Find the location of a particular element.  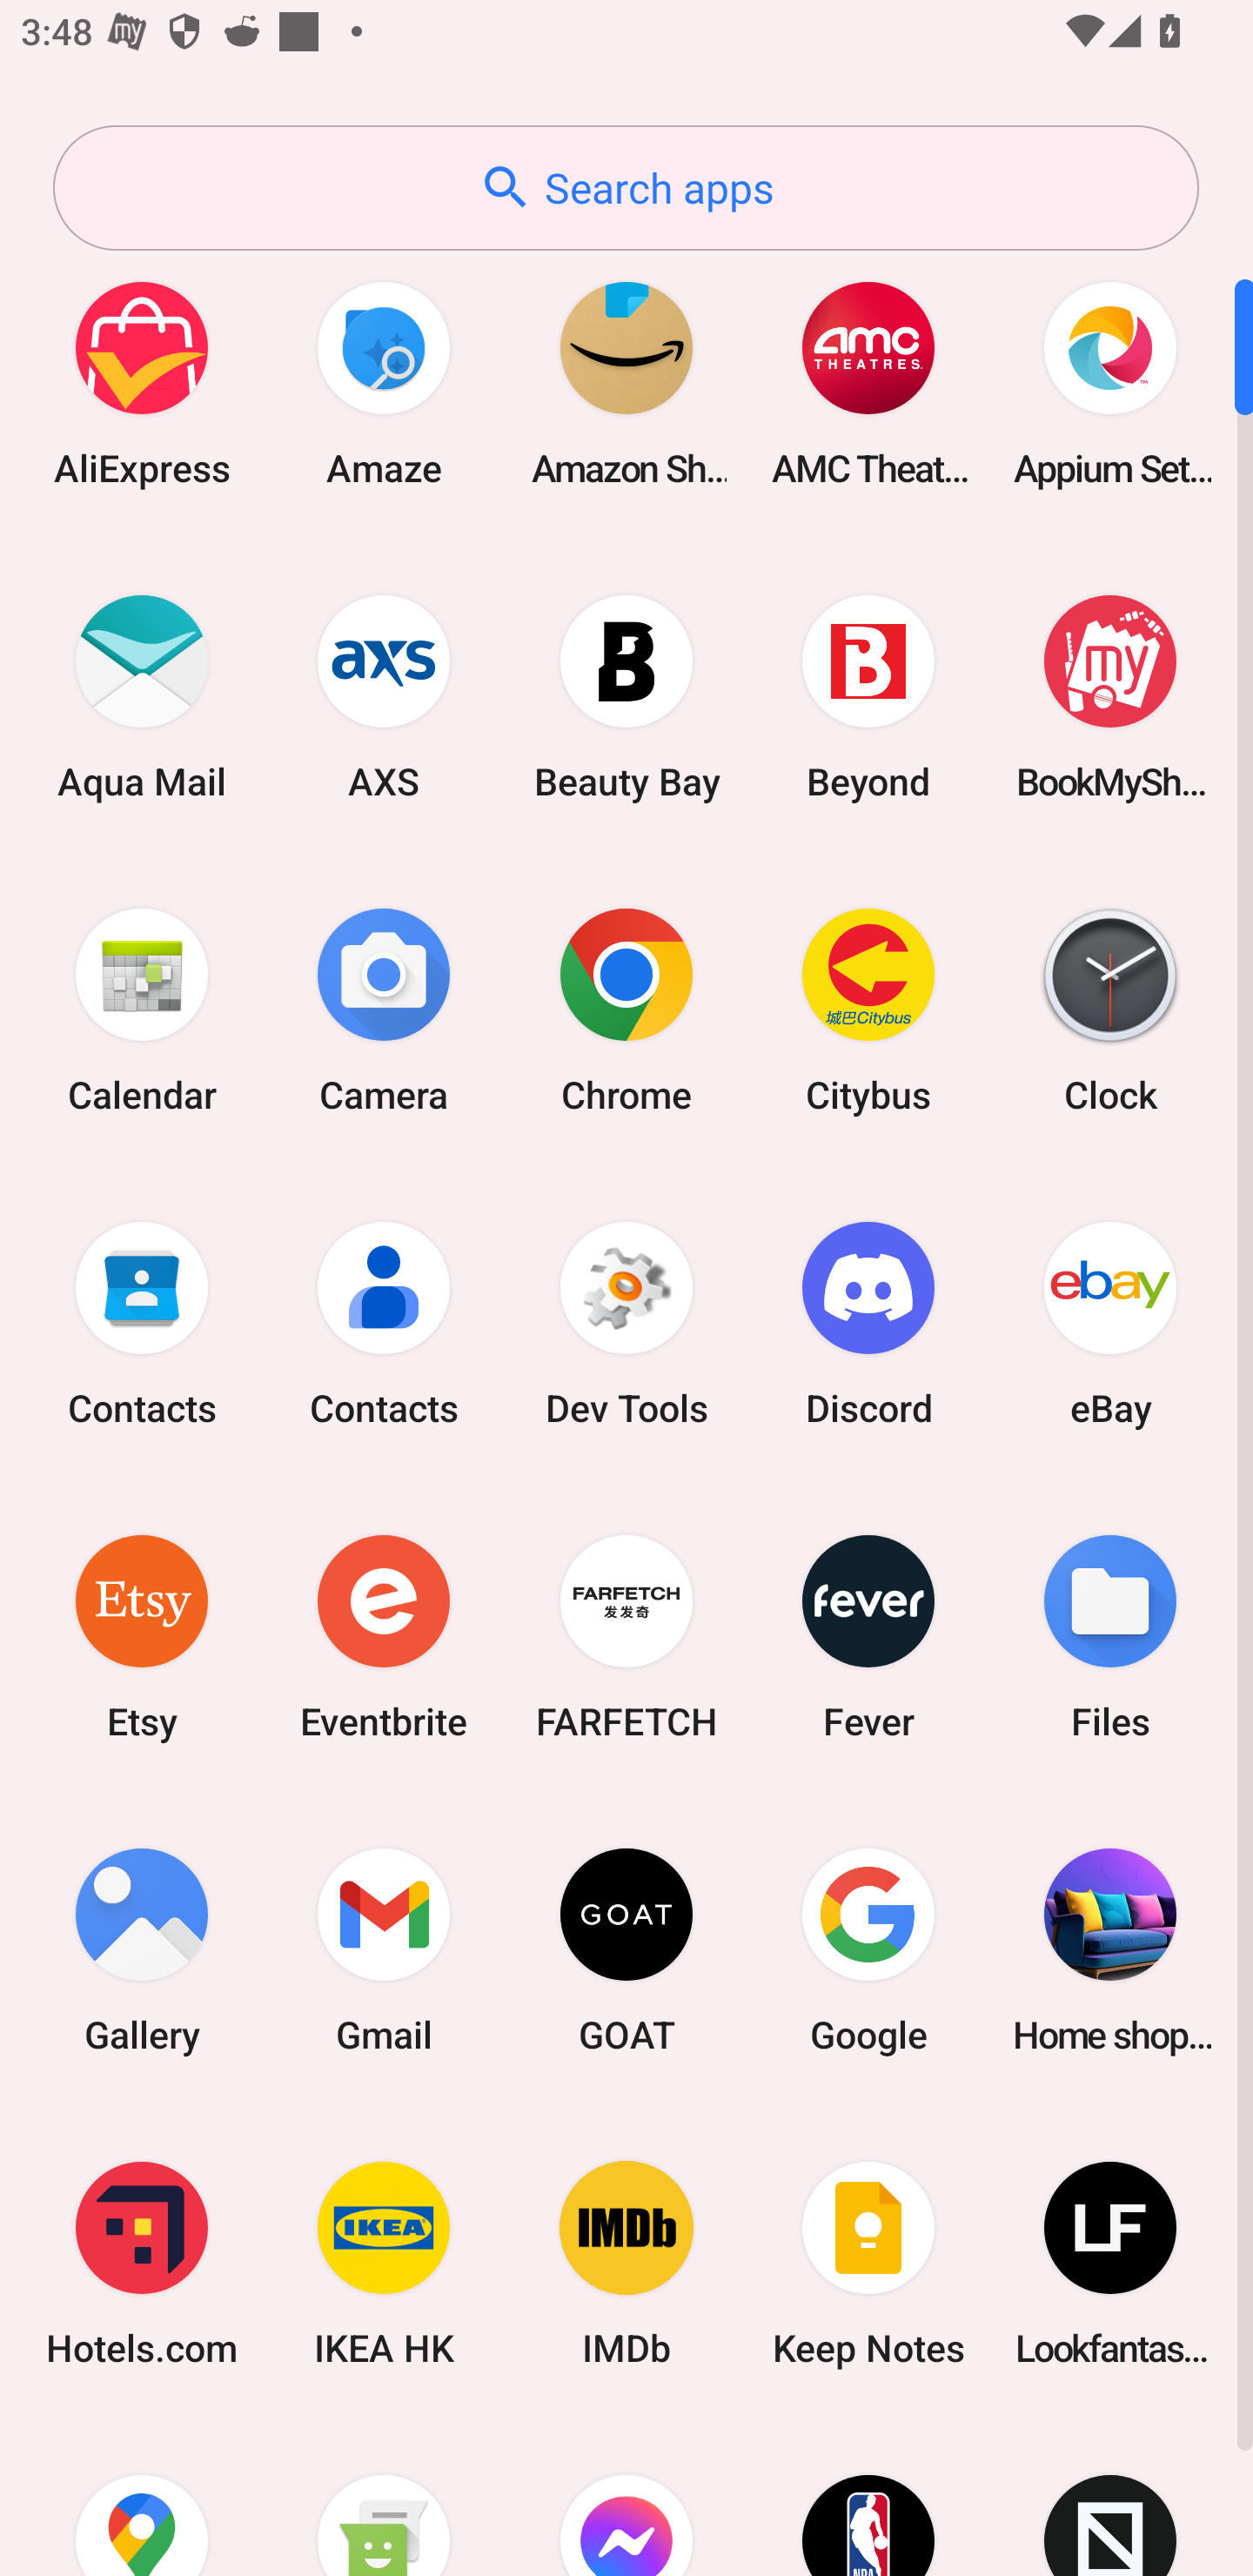

Chrome is located at coordinates (626, 1010).